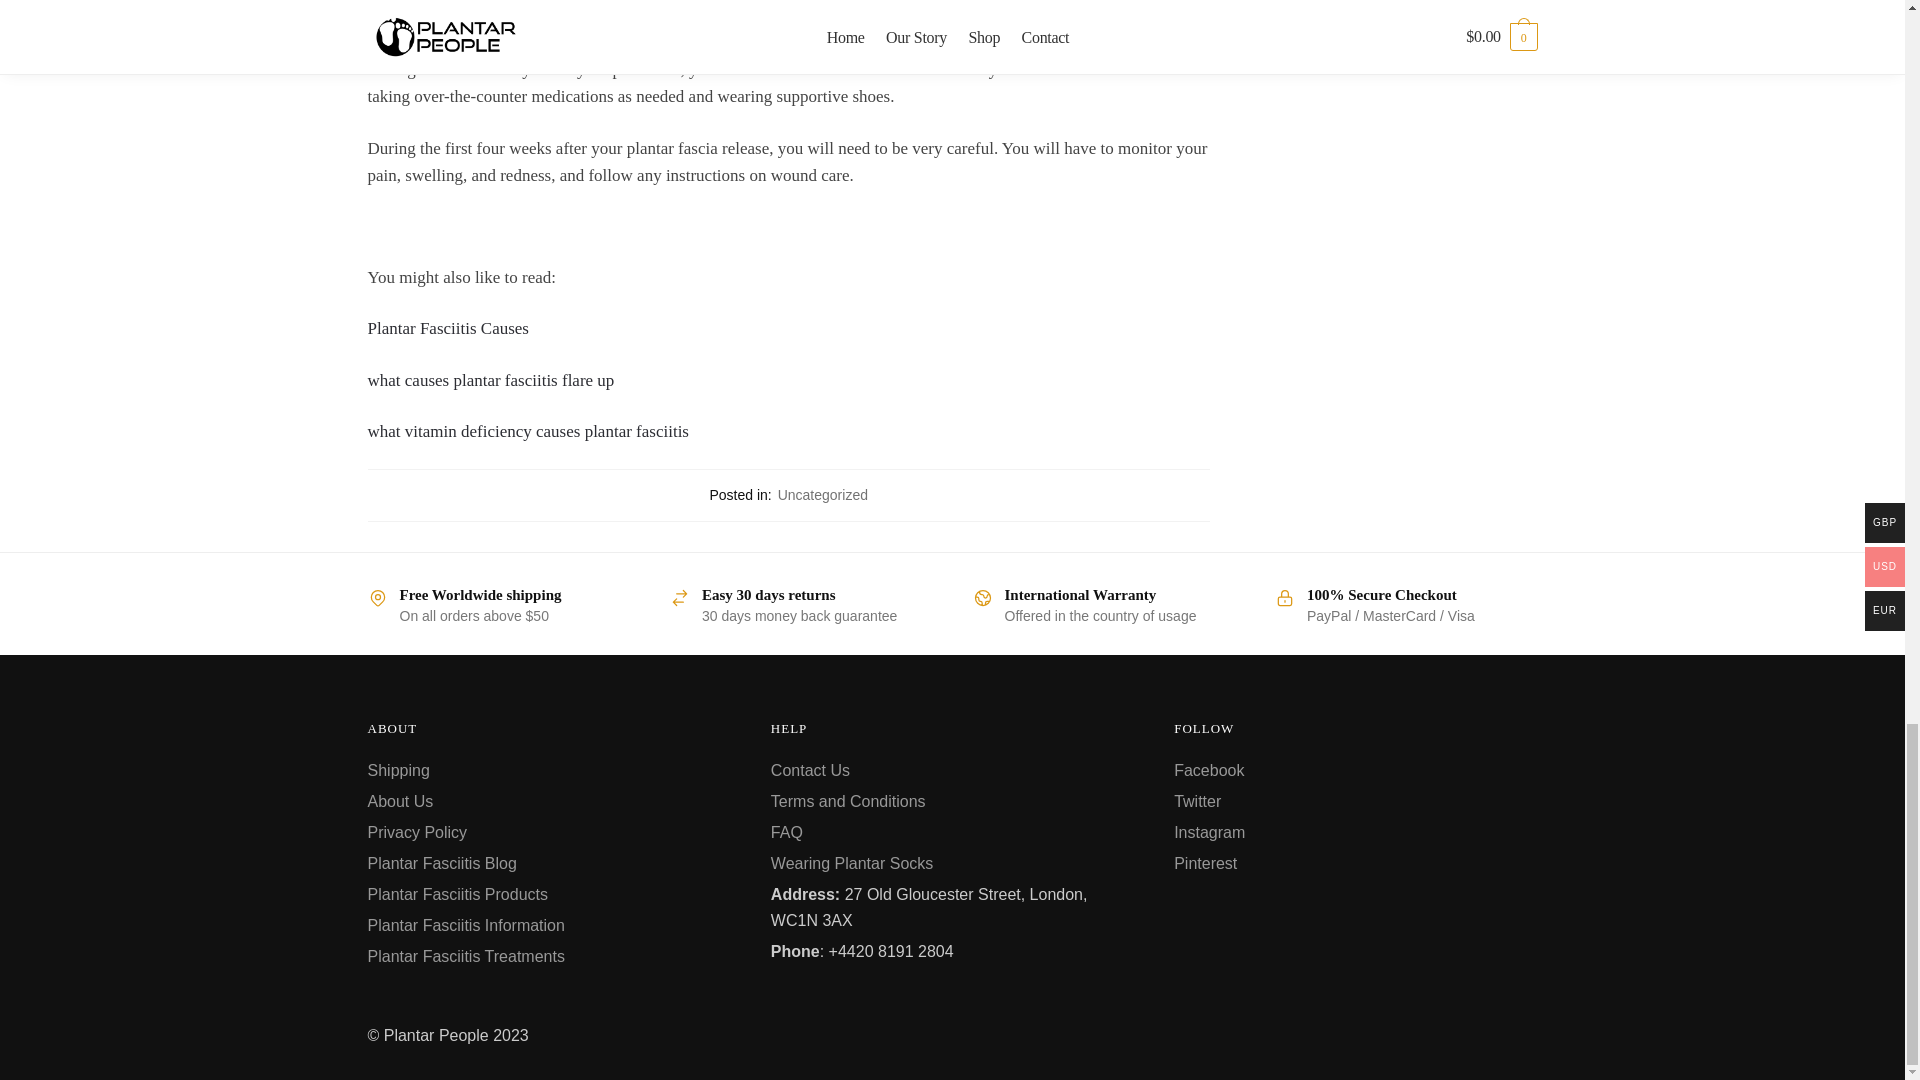 This screenshot has width=1920, height=1080. What do you see at coordinates (442, 863) in the screenshot?
I see `Plantar Fasciitis Blog` at bounding box center [442, 863].